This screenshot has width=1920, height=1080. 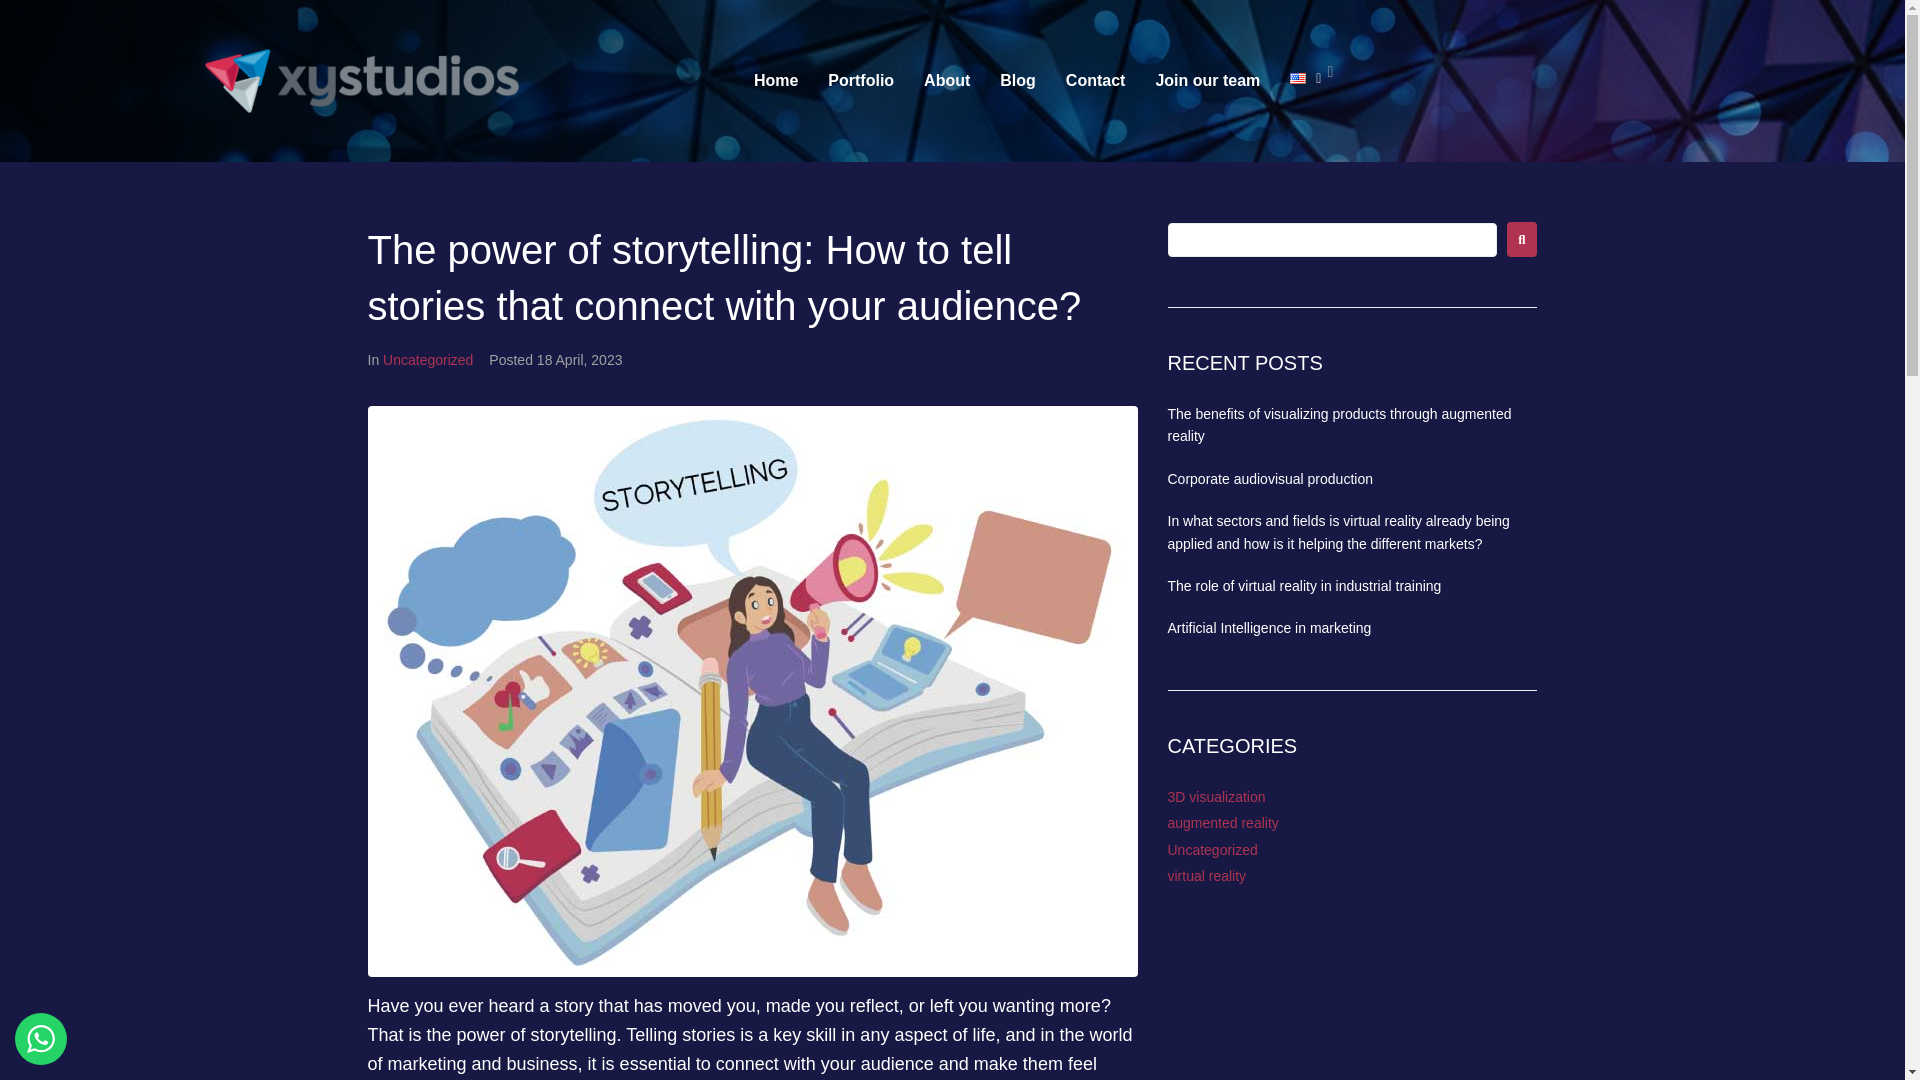 What do you see at coordinates (1304, 586) in the screenshot?
I see `The role of virtual reality in industrial training` at bounding box center [1304, 586].